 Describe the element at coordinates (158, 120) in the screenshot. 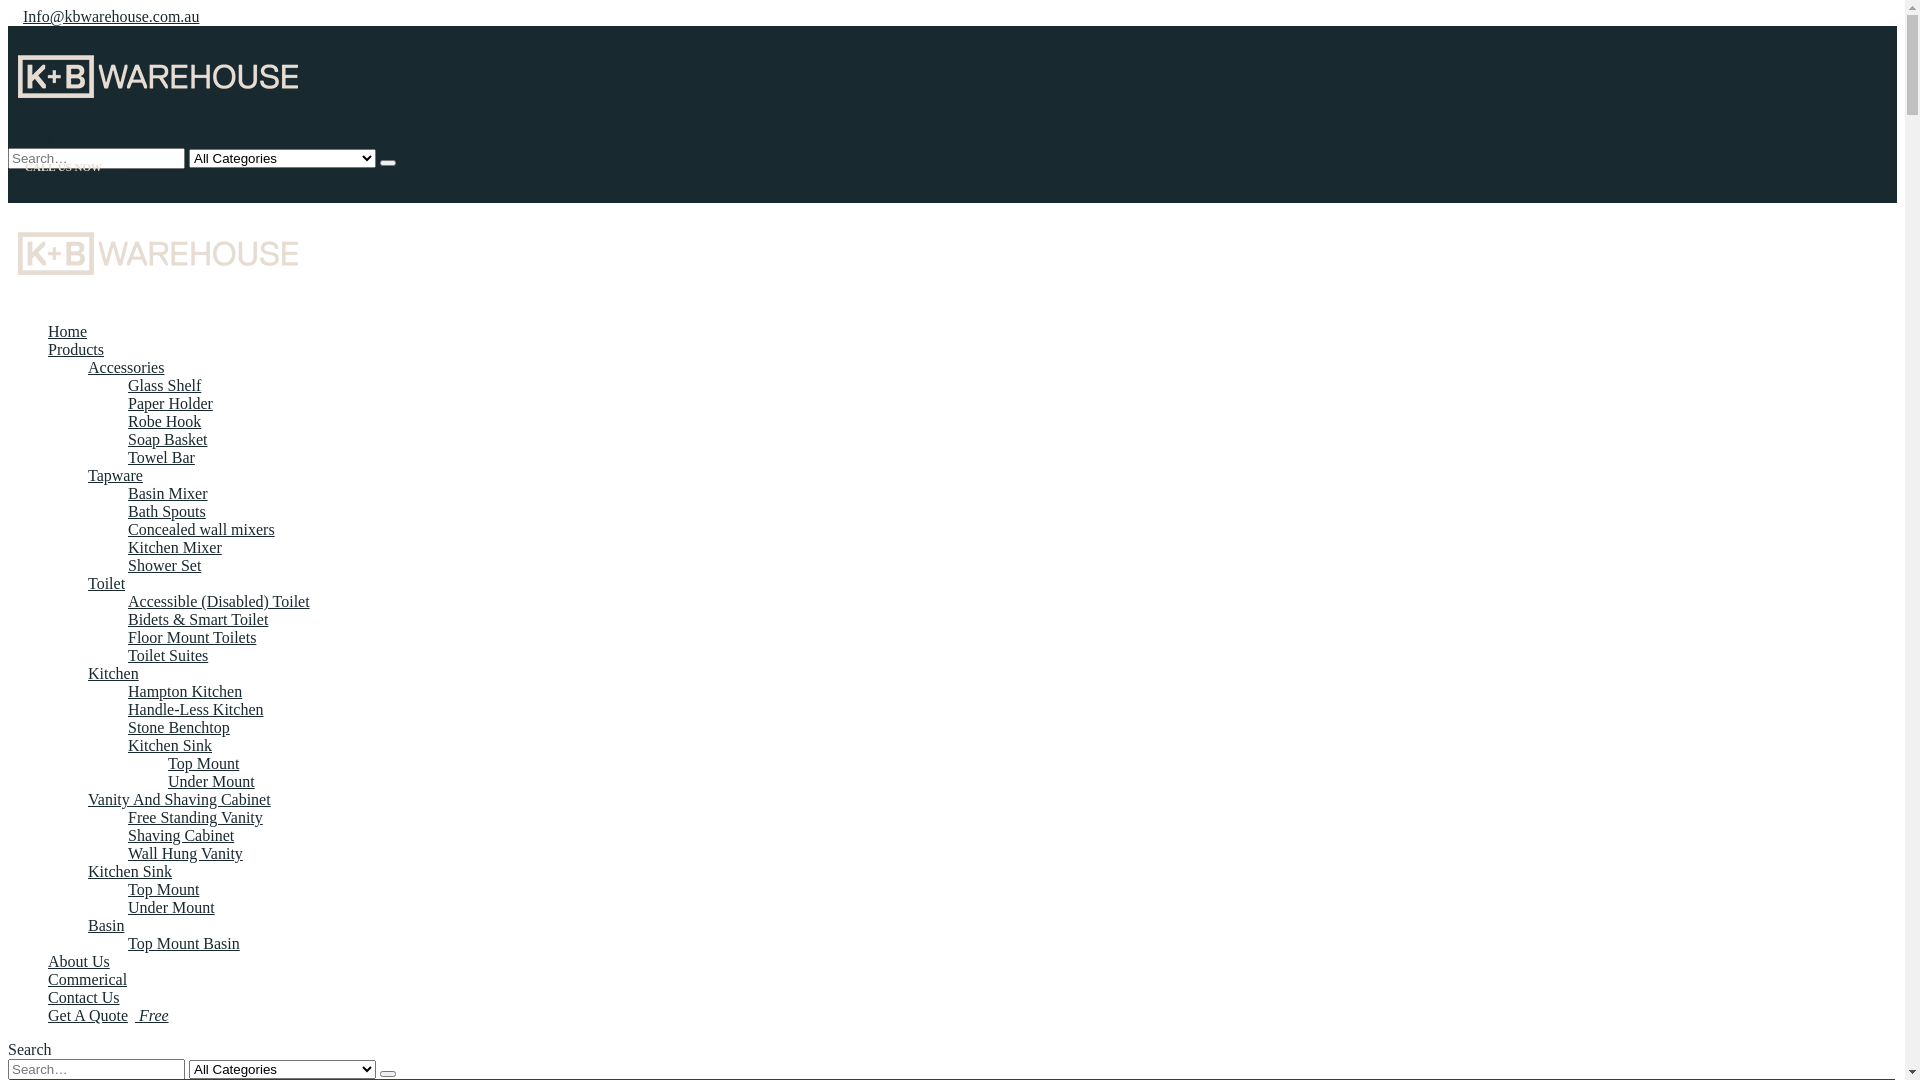

I see `kbwarehouse - ` at that location.